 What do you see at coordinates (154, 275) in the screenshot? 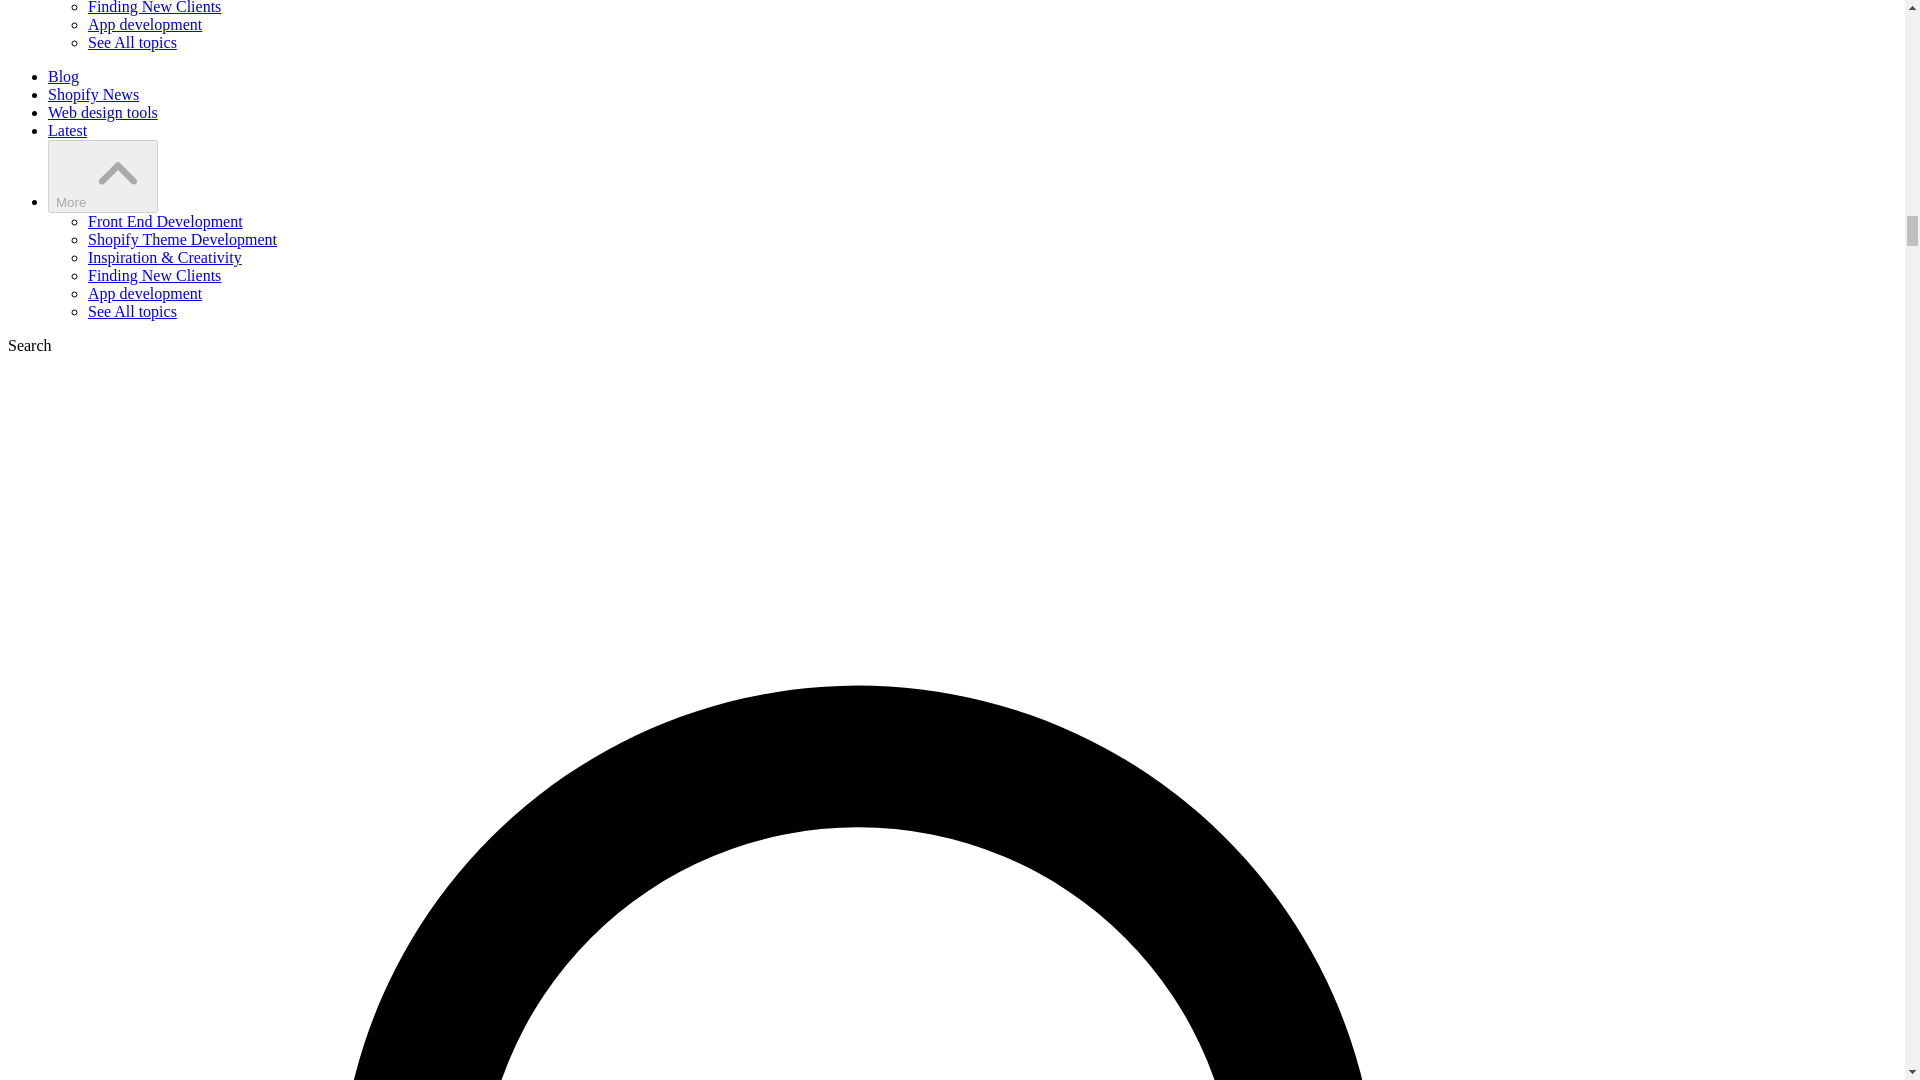
I see `Finding New Clients` at bounding box center [154, 275].